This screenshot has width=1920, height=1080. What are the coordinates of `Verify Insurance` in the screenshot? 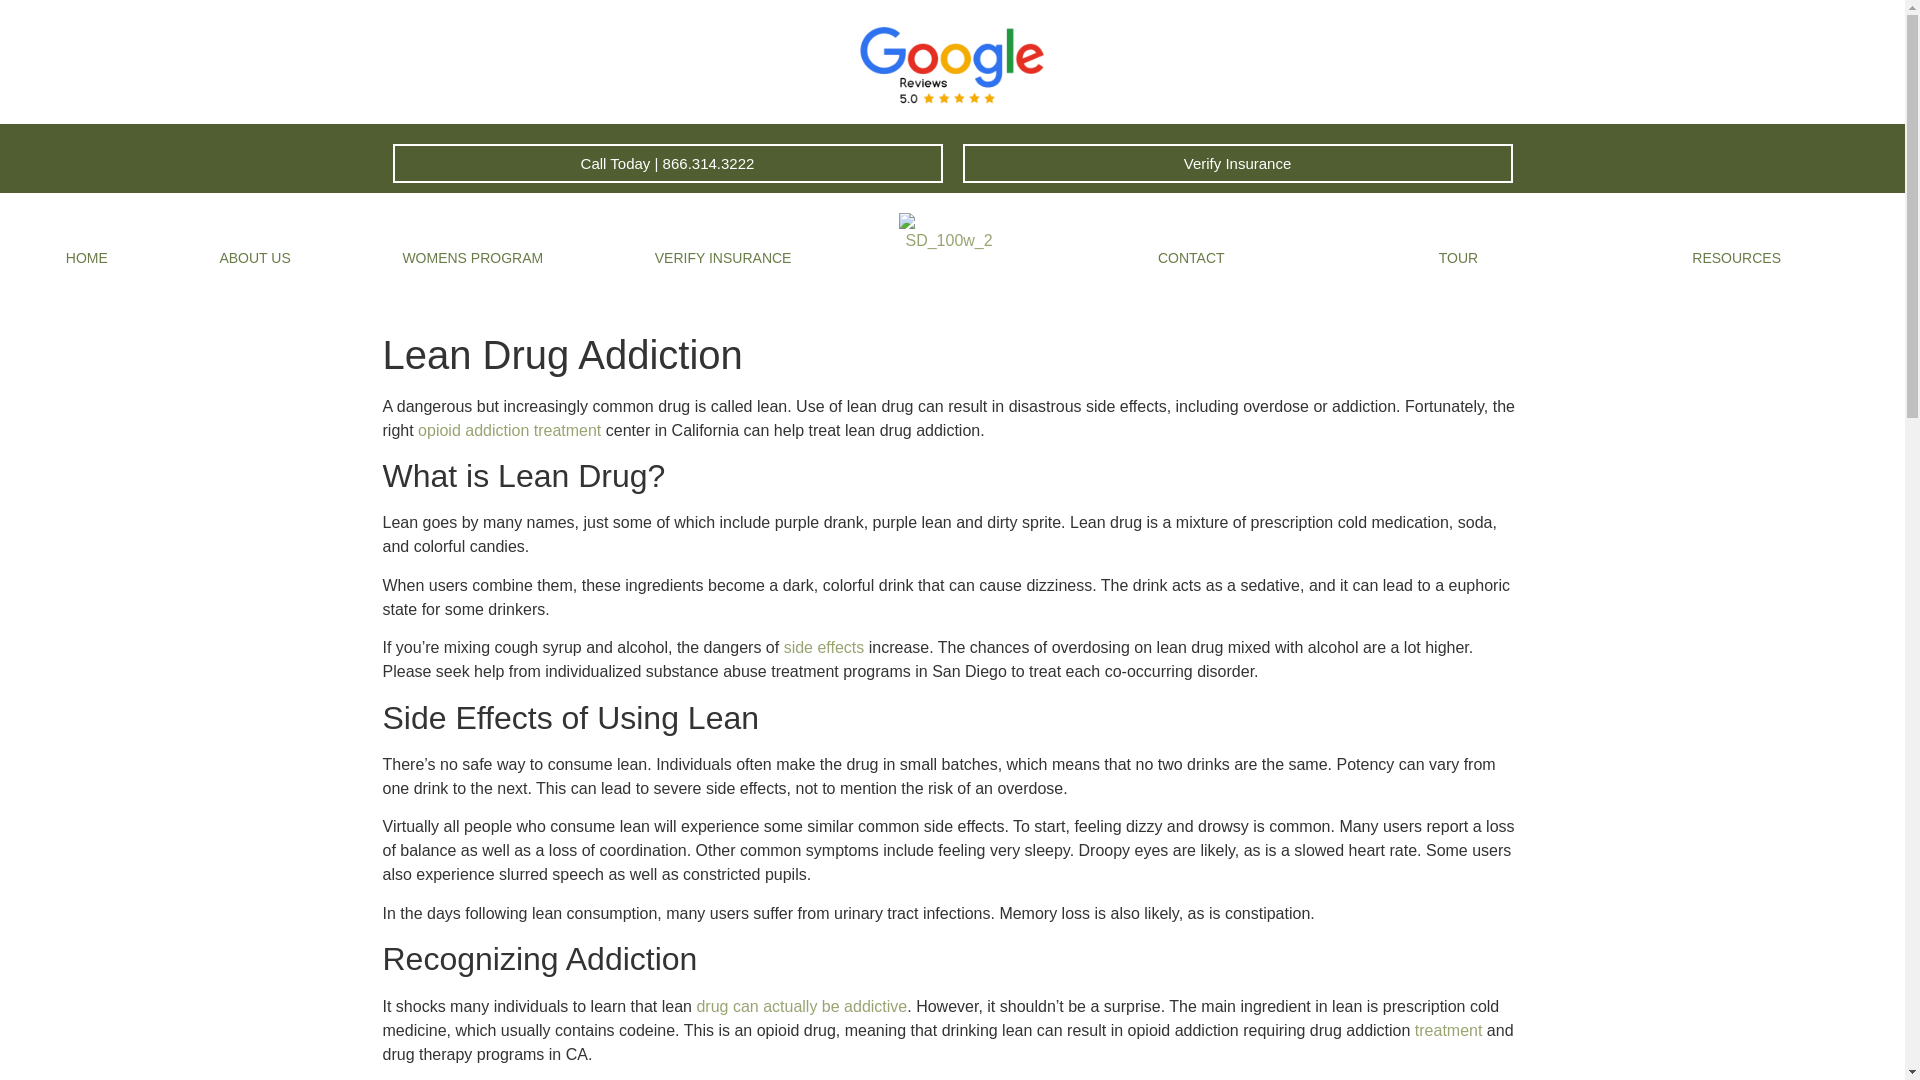 It's located at (1236, 162).